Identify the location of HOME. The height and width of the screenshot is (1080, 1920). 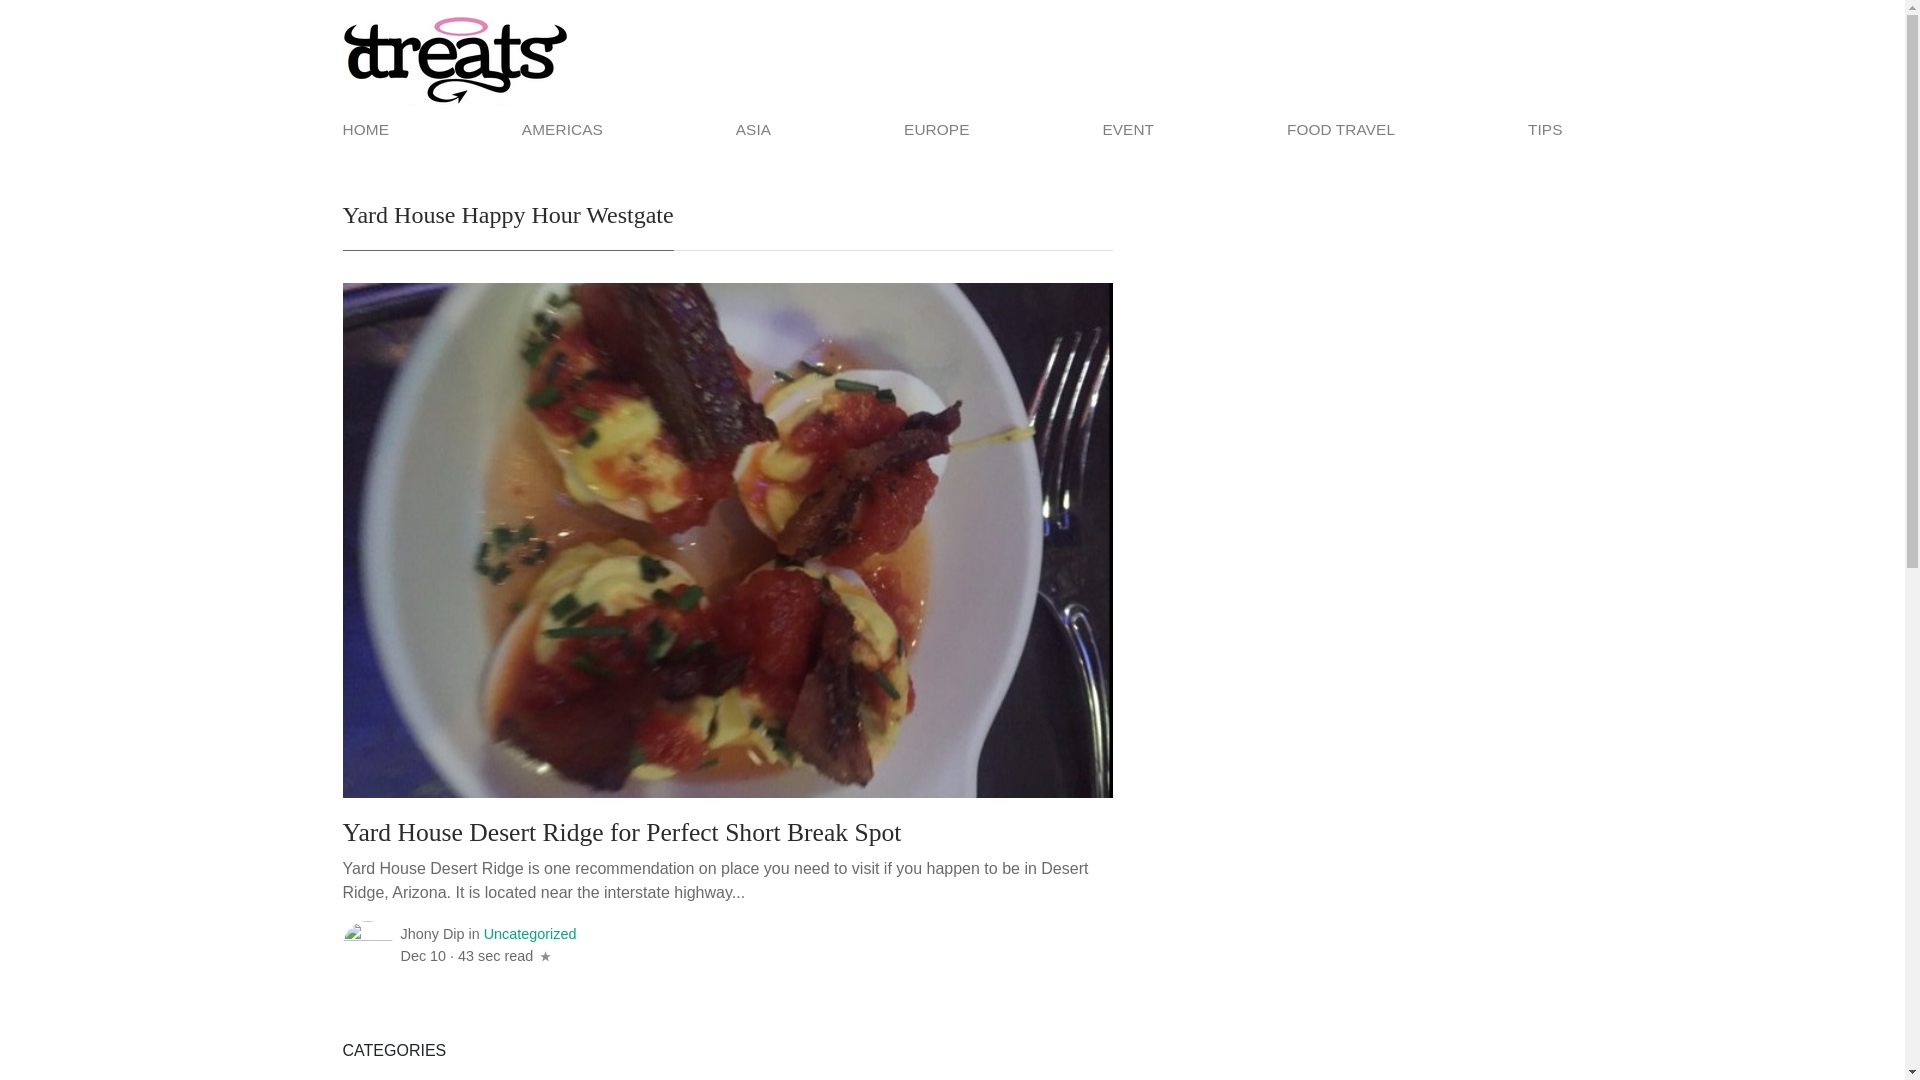
(368, 129).